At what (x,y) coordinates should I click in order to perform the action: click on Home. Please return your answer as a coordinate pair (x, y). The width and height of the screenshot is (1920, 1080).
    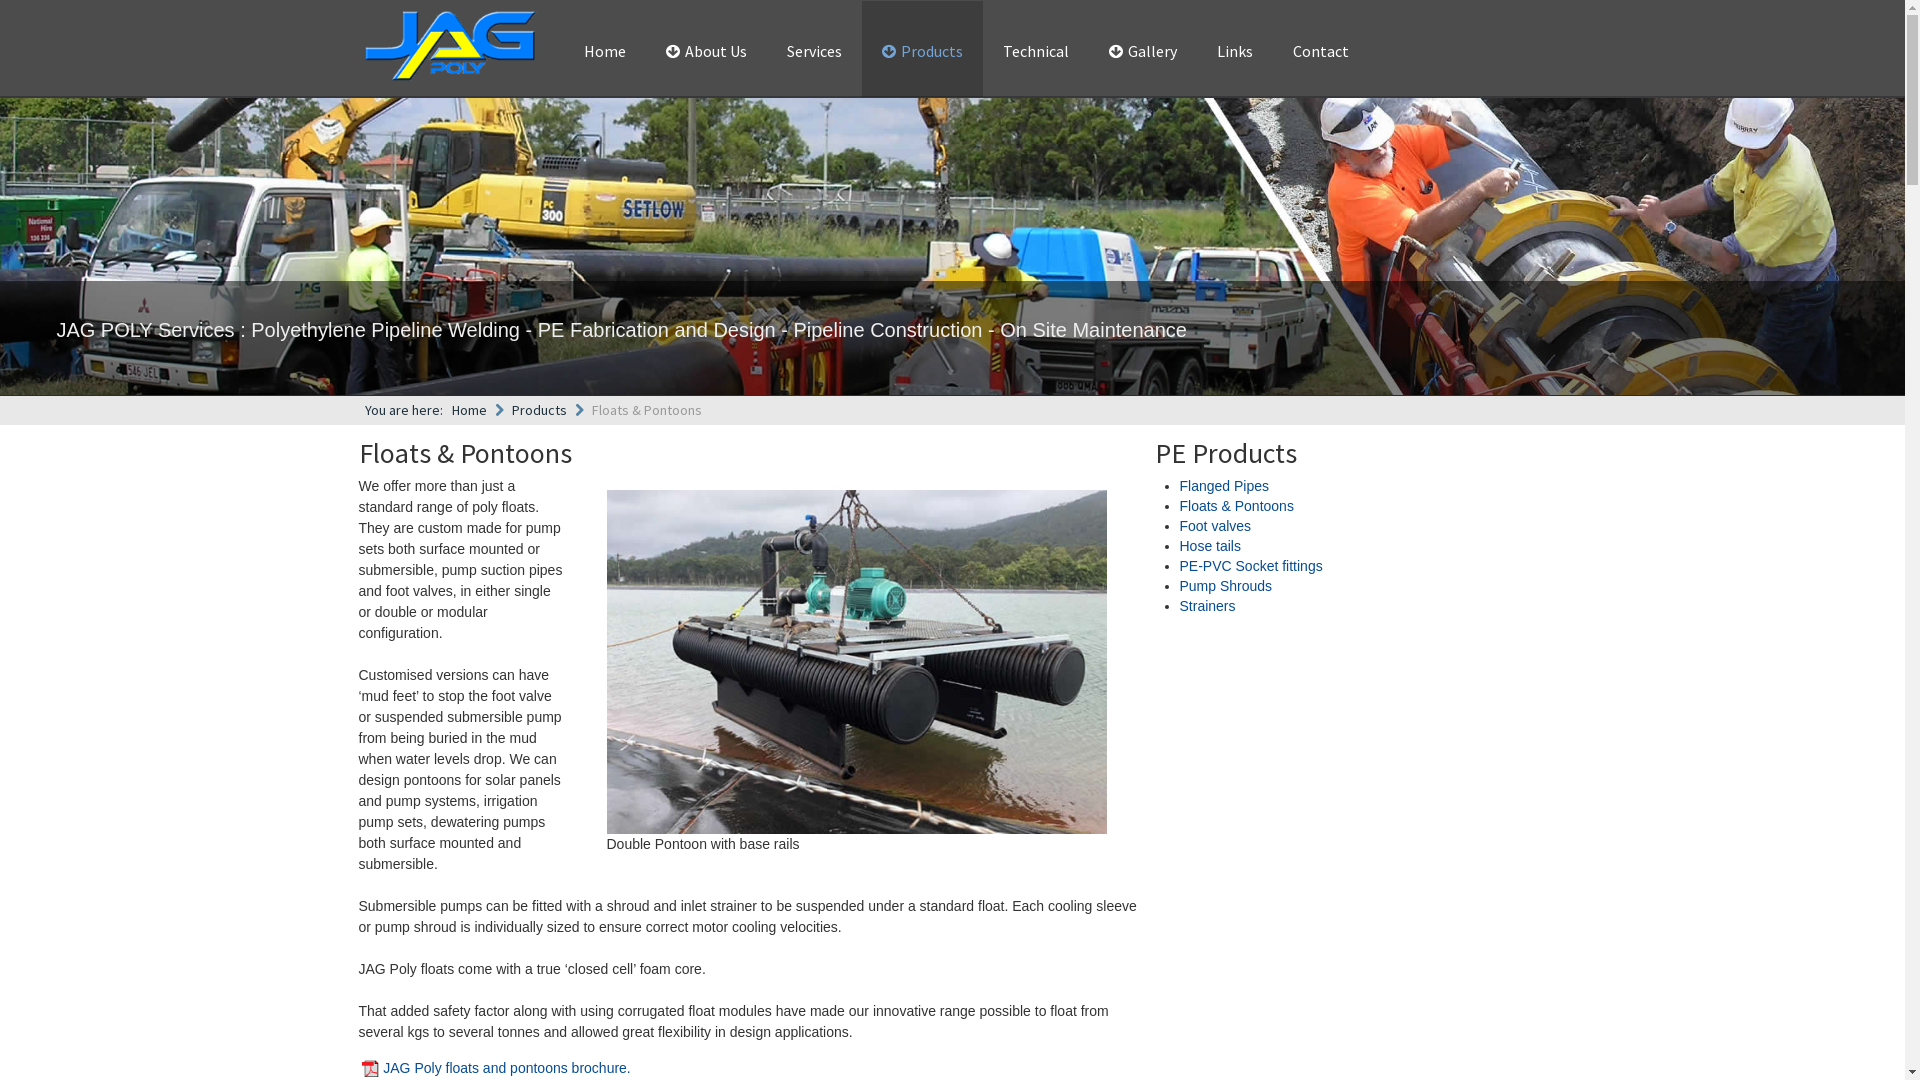
    Looking at the image, I should click on (605, 52).